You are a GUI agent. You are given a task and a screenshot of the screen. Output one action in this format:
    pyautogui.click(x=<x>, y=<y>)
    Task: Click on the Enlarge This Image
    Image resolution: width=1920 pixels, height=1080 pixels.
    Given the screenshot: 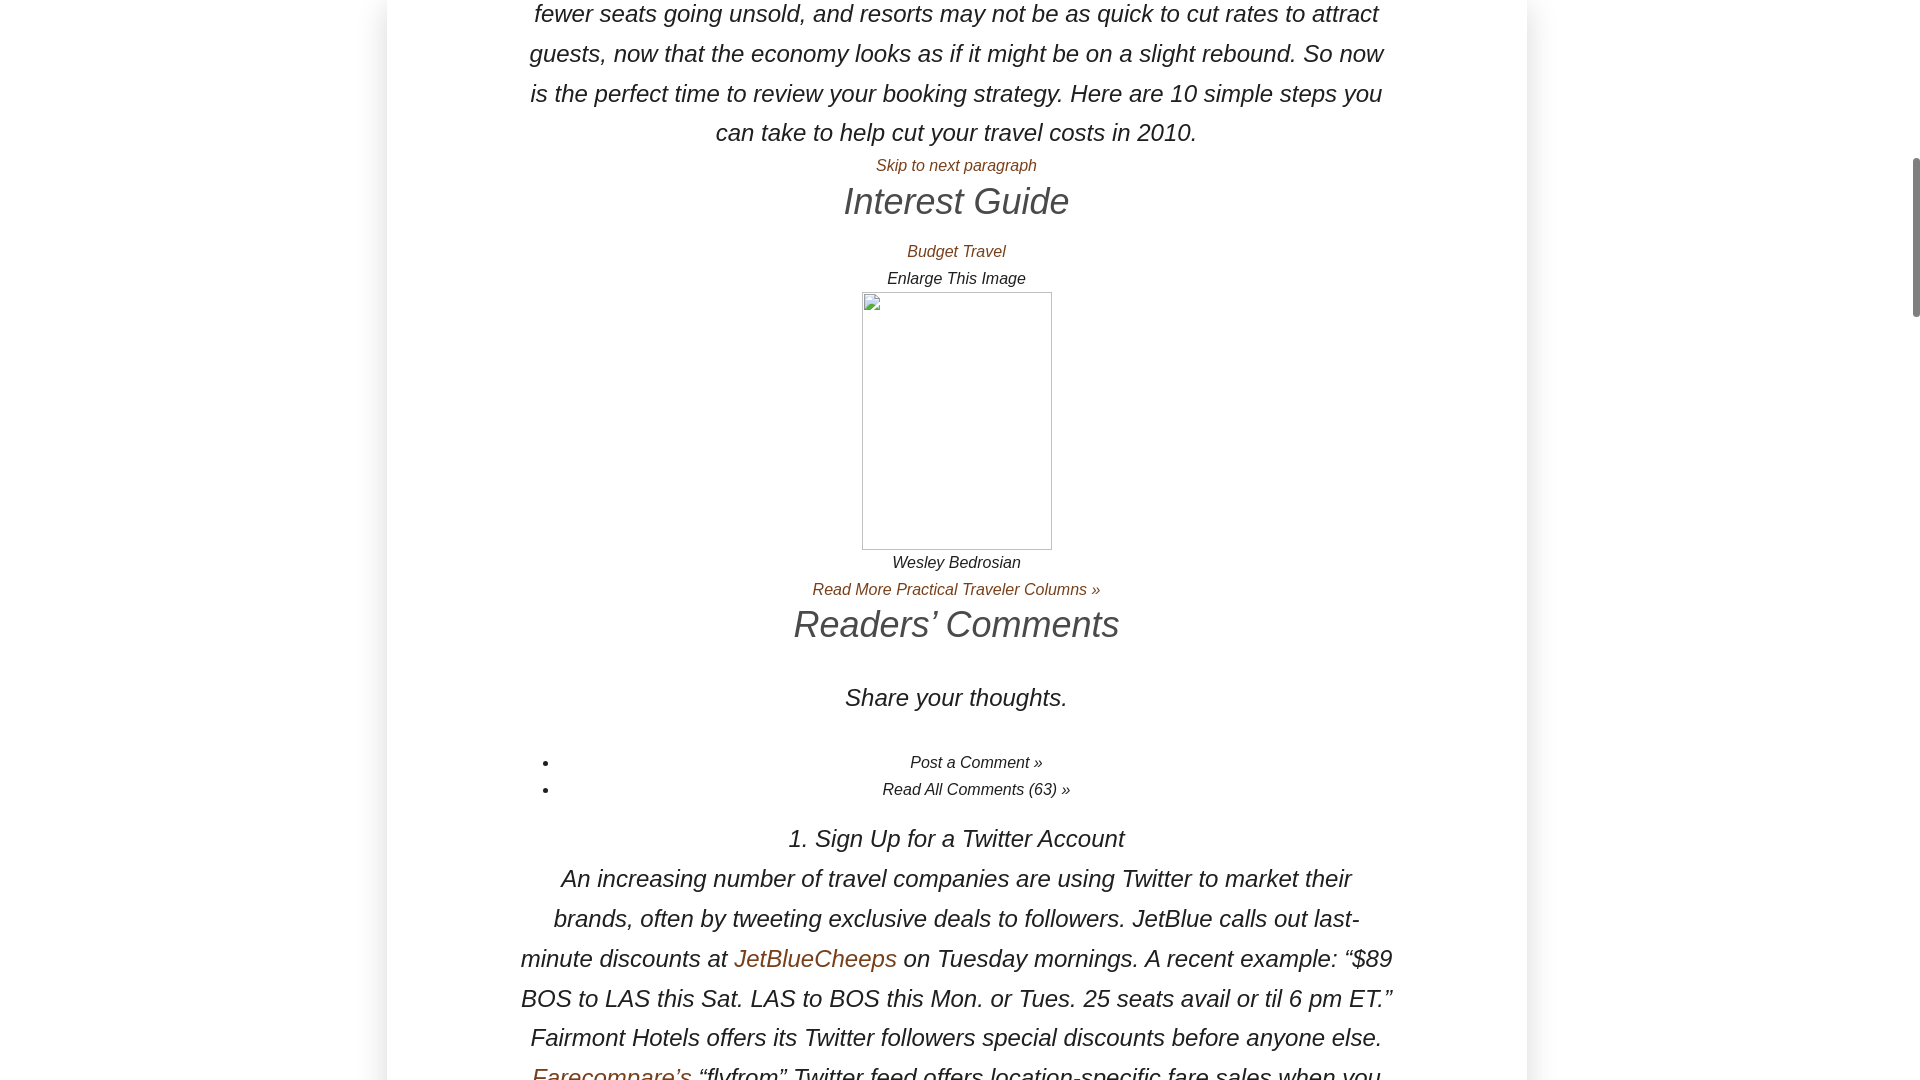 What is the action you would take?
    pyautogui.click(x=956, y=278)
    